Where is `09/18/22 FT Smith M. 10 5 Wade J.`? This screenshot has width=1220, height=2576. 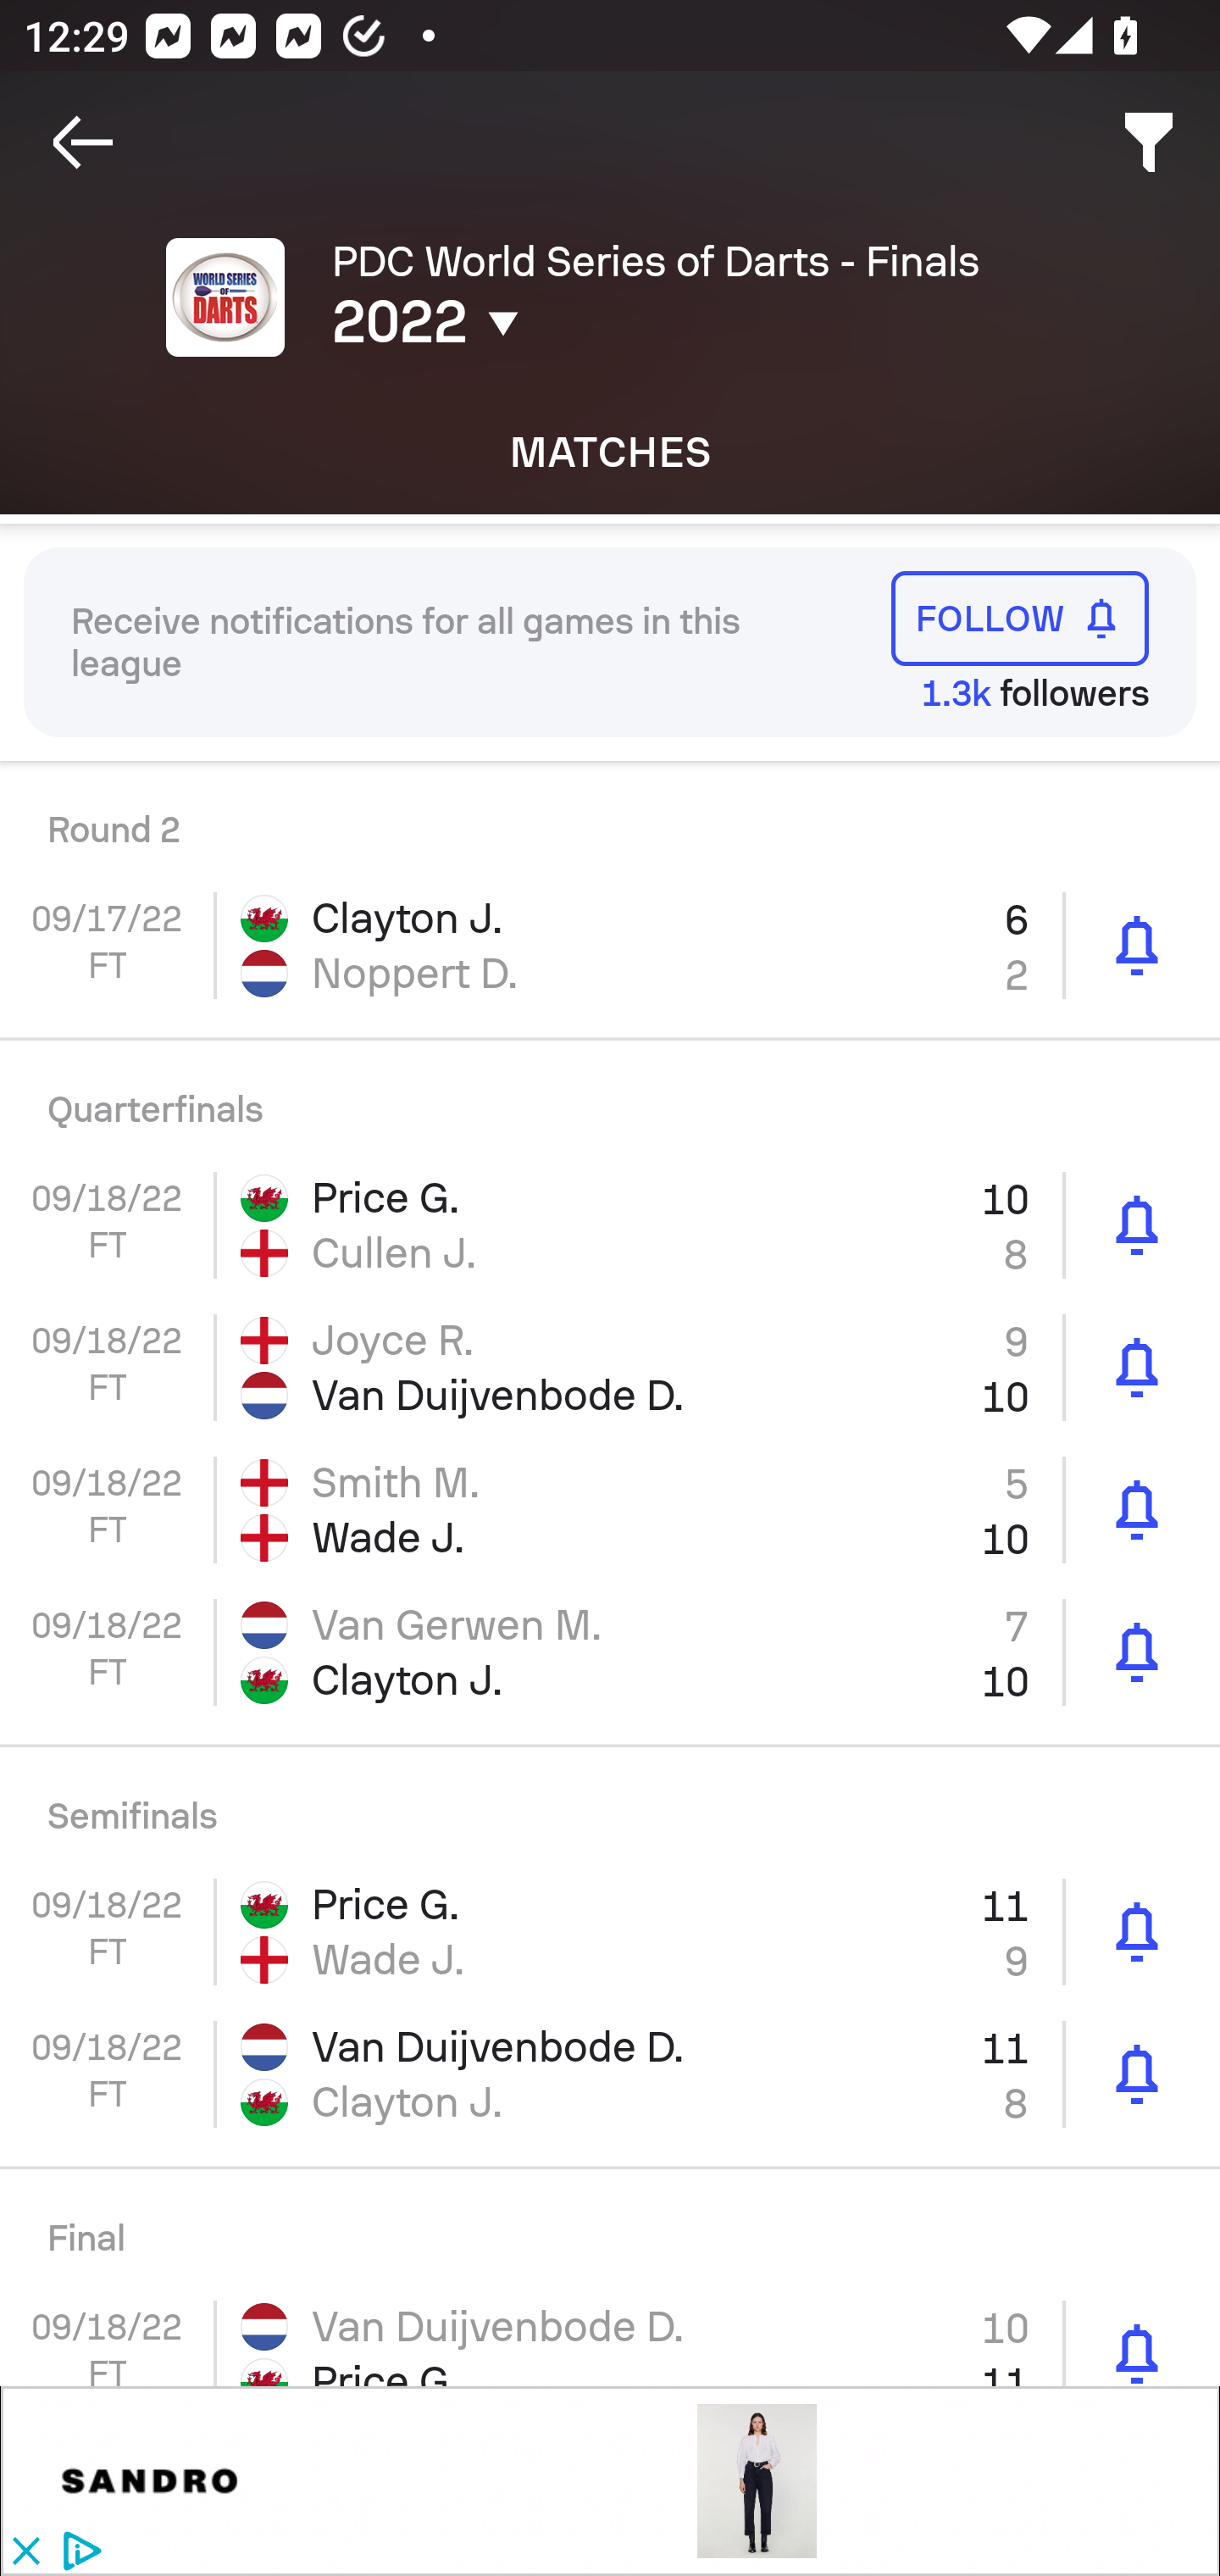
09/18/22 FT Smith M. 10 5 Wade J. is located at coordinates (610, 1510).